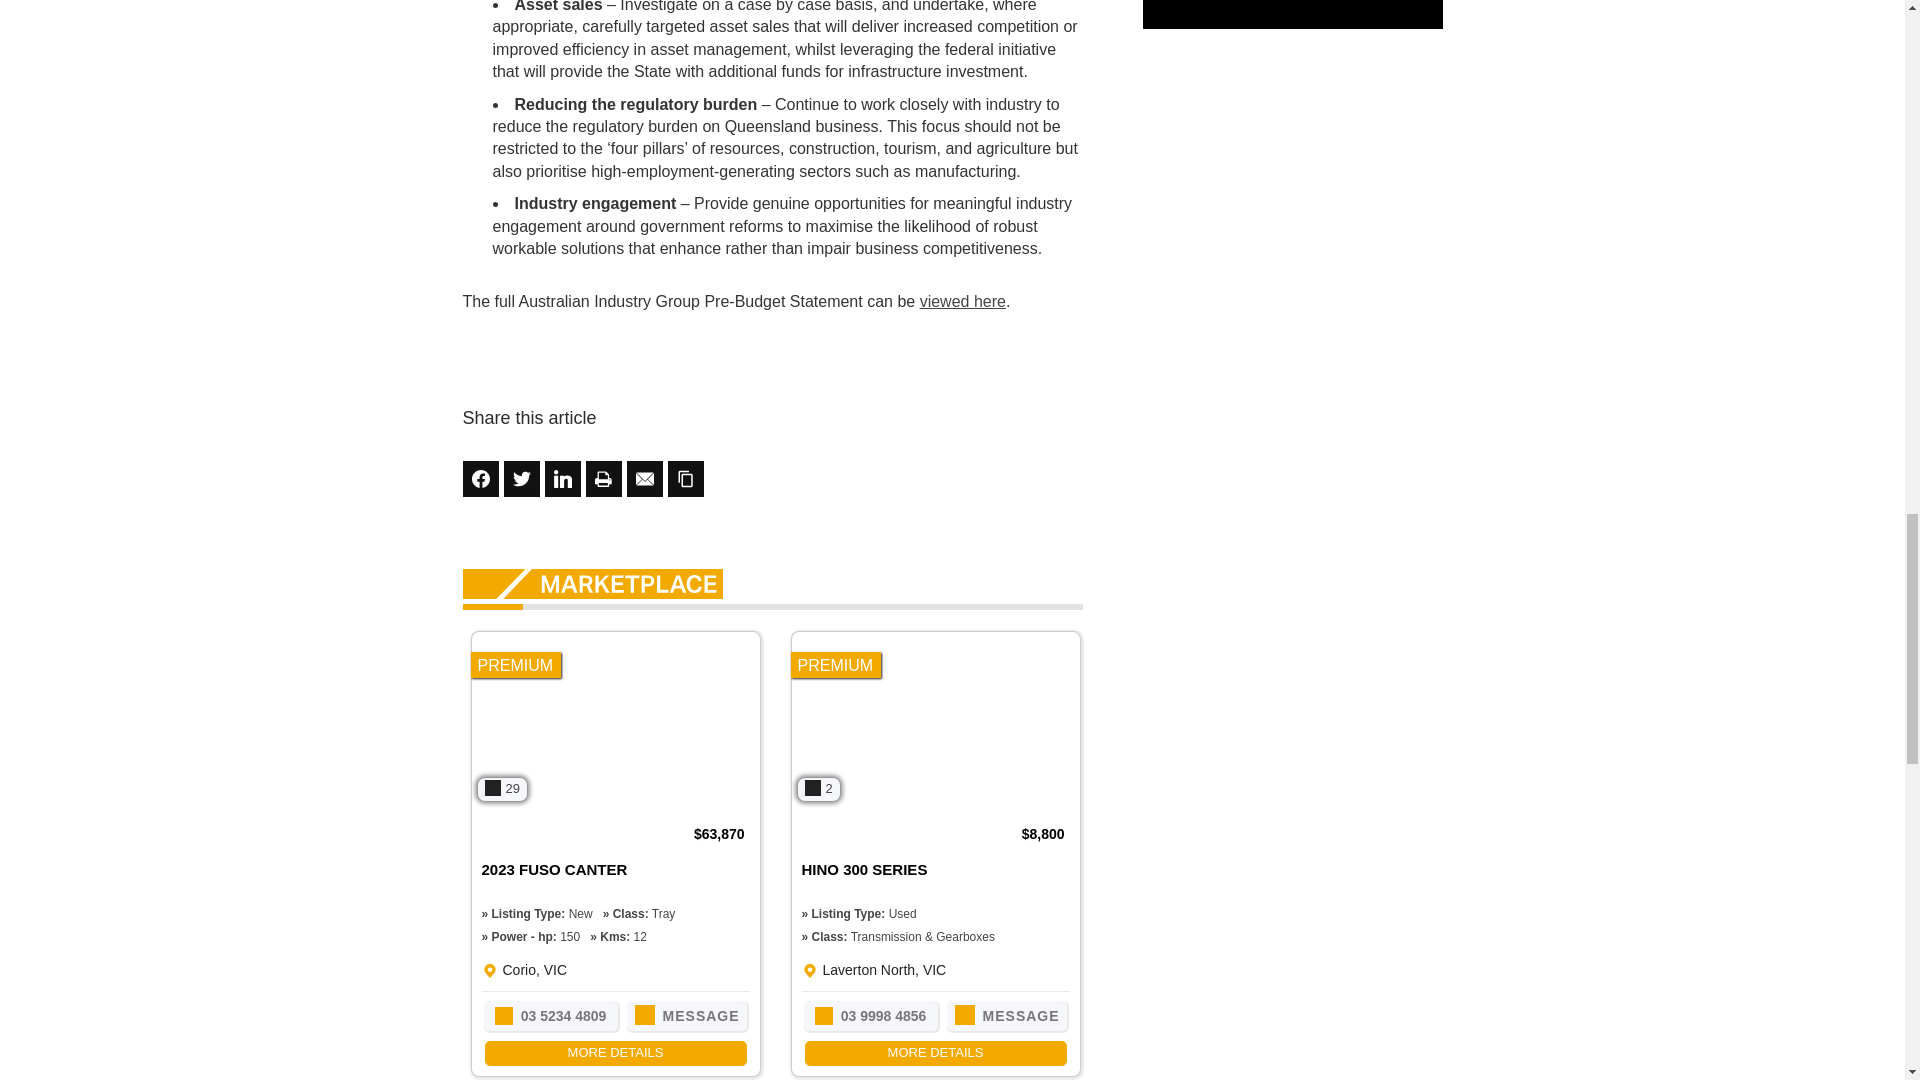 This screenshot has width=1920, height=1080. Describe the element at coordinates (604, 478) in the screenshot. I see `Share on Print` at that location.